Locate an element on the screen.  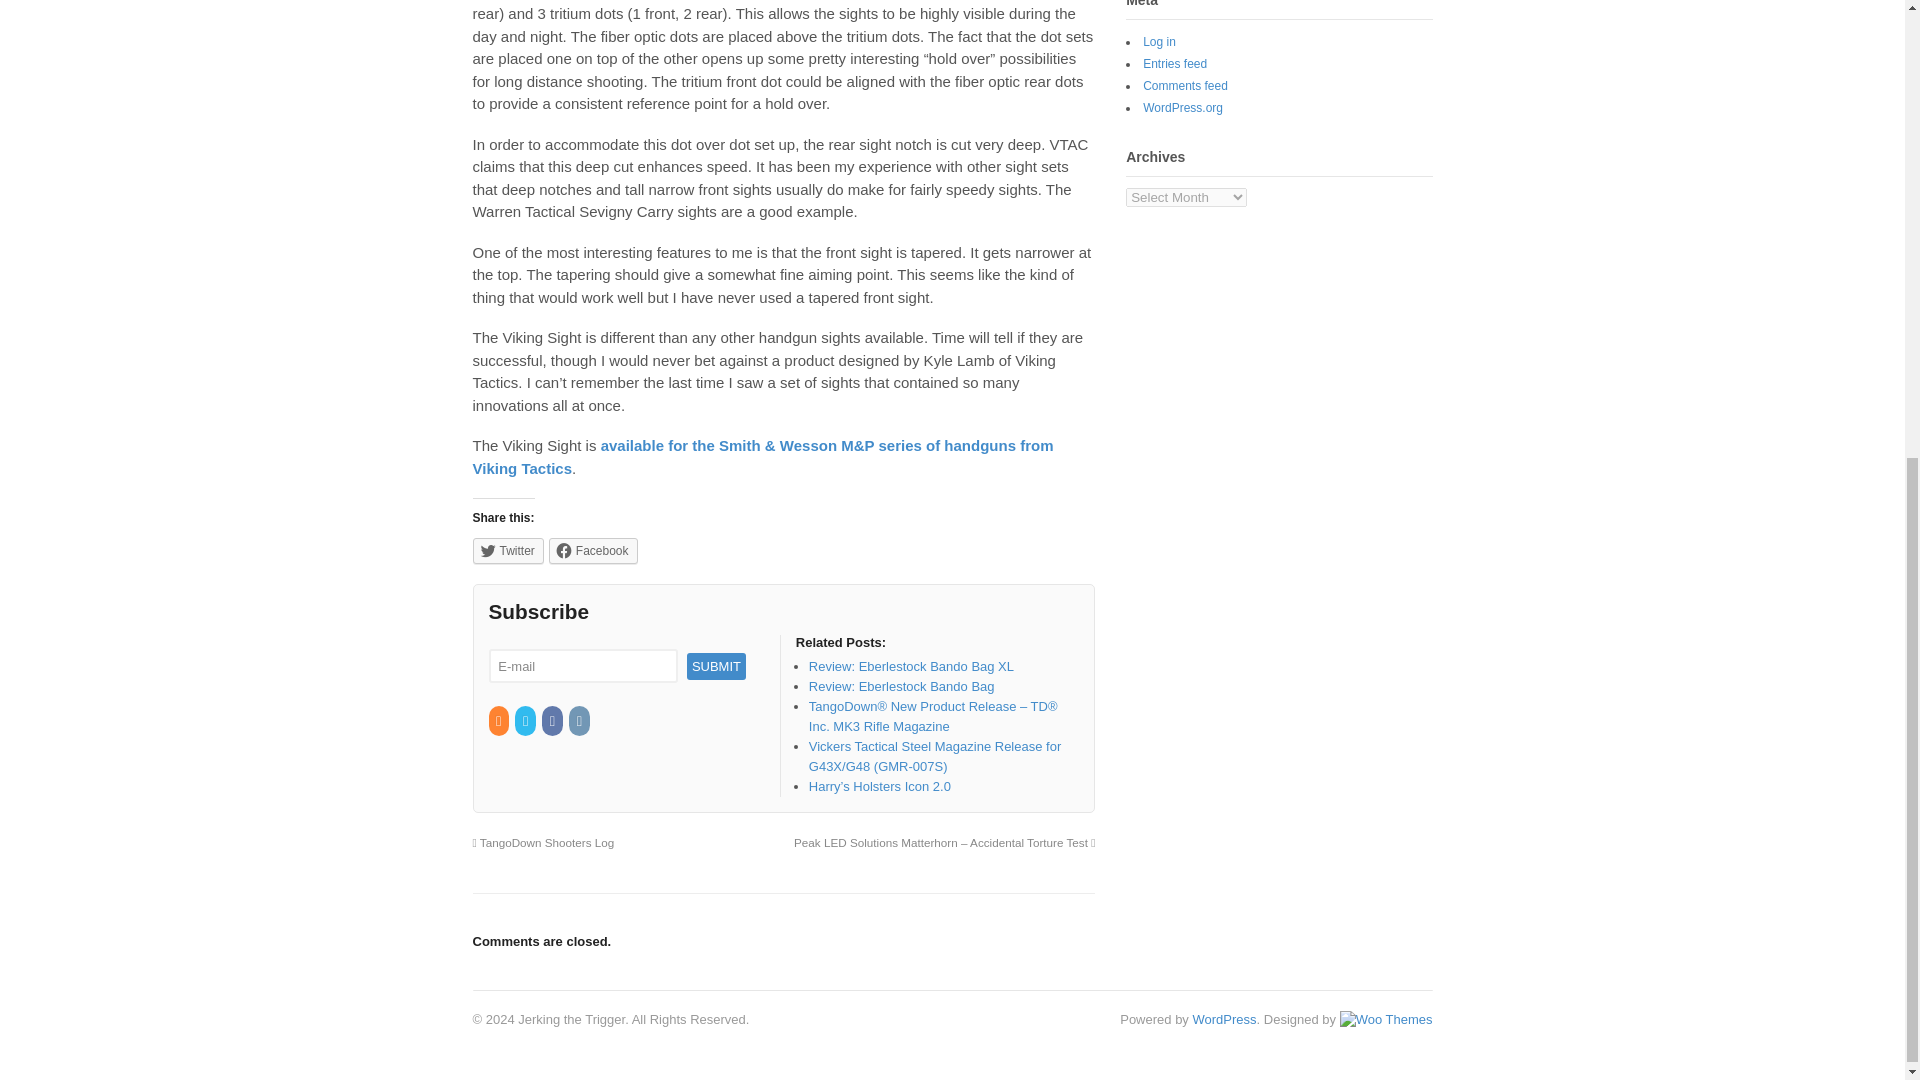
RSS is located at coordinates (498, 721).